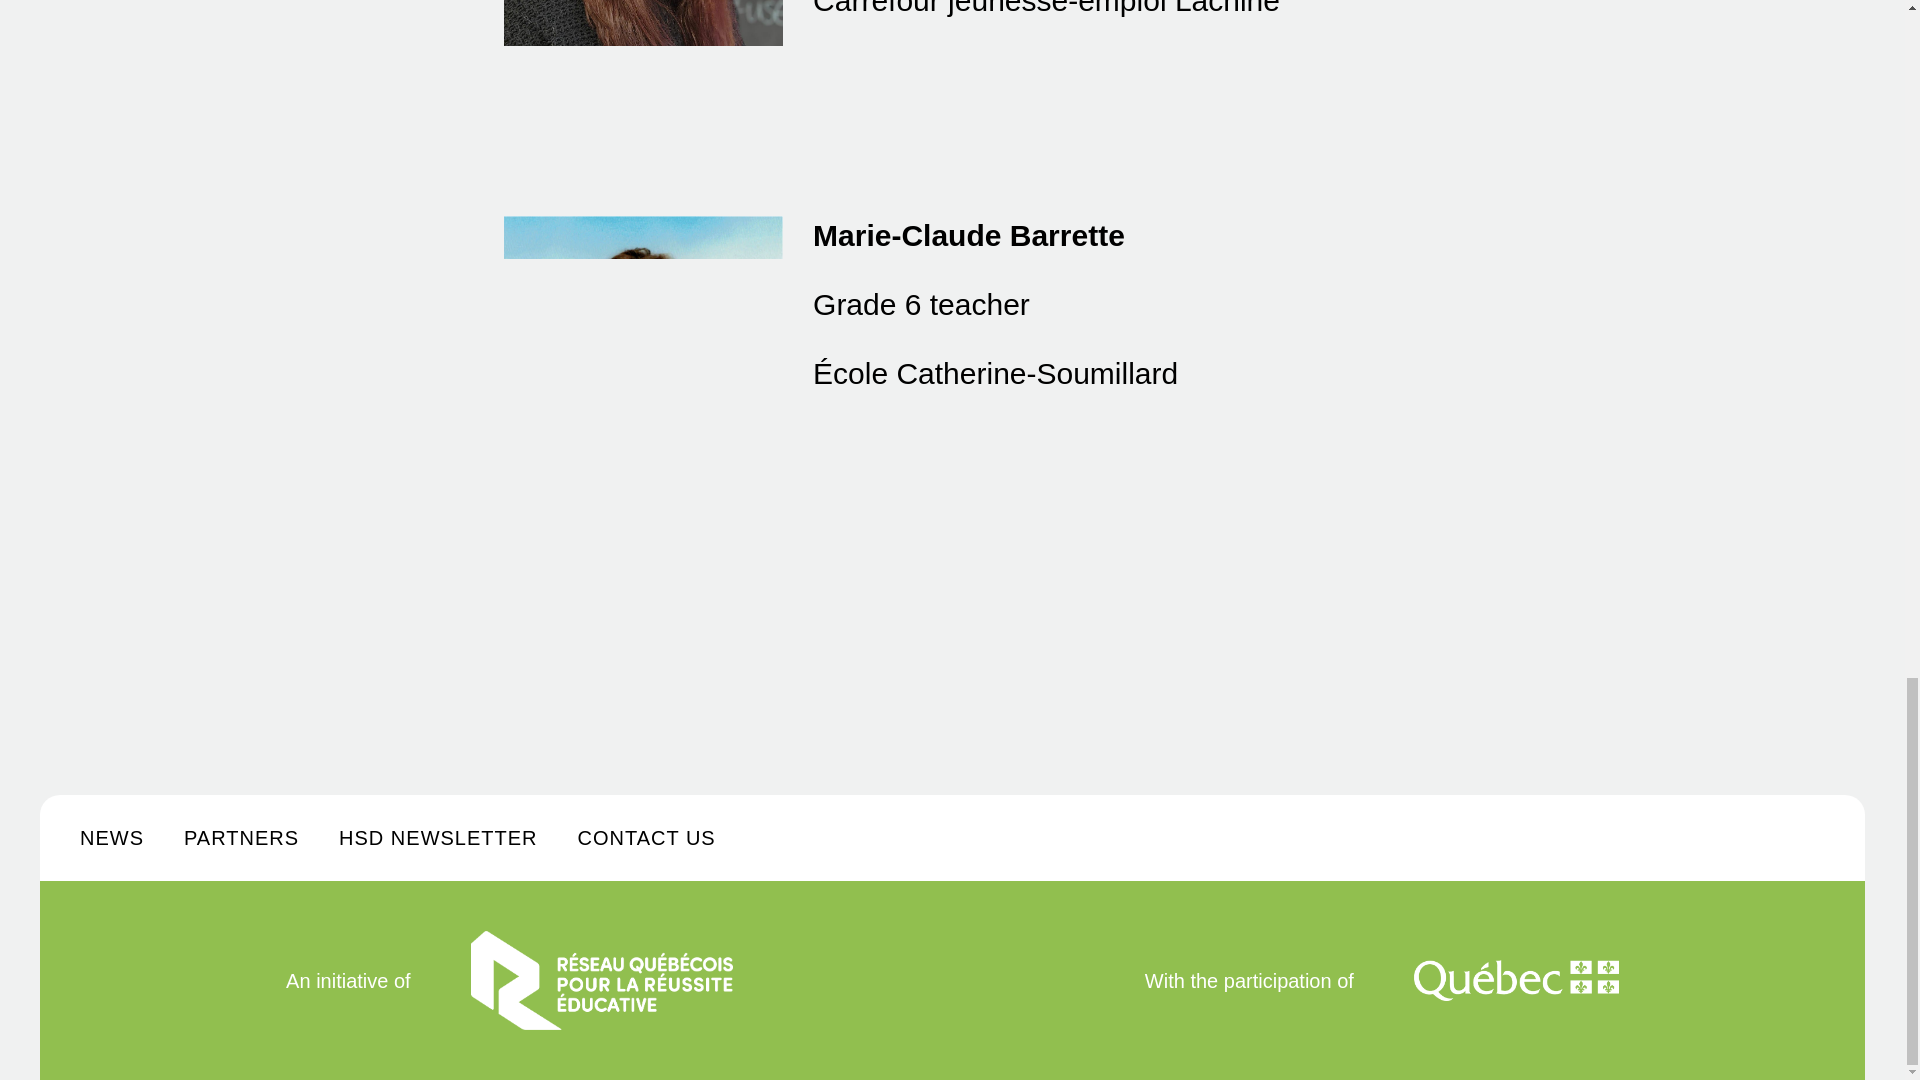 The height and width of the screenshot is (1080, 1920). I want to click on NEWS, so click(112, 837).